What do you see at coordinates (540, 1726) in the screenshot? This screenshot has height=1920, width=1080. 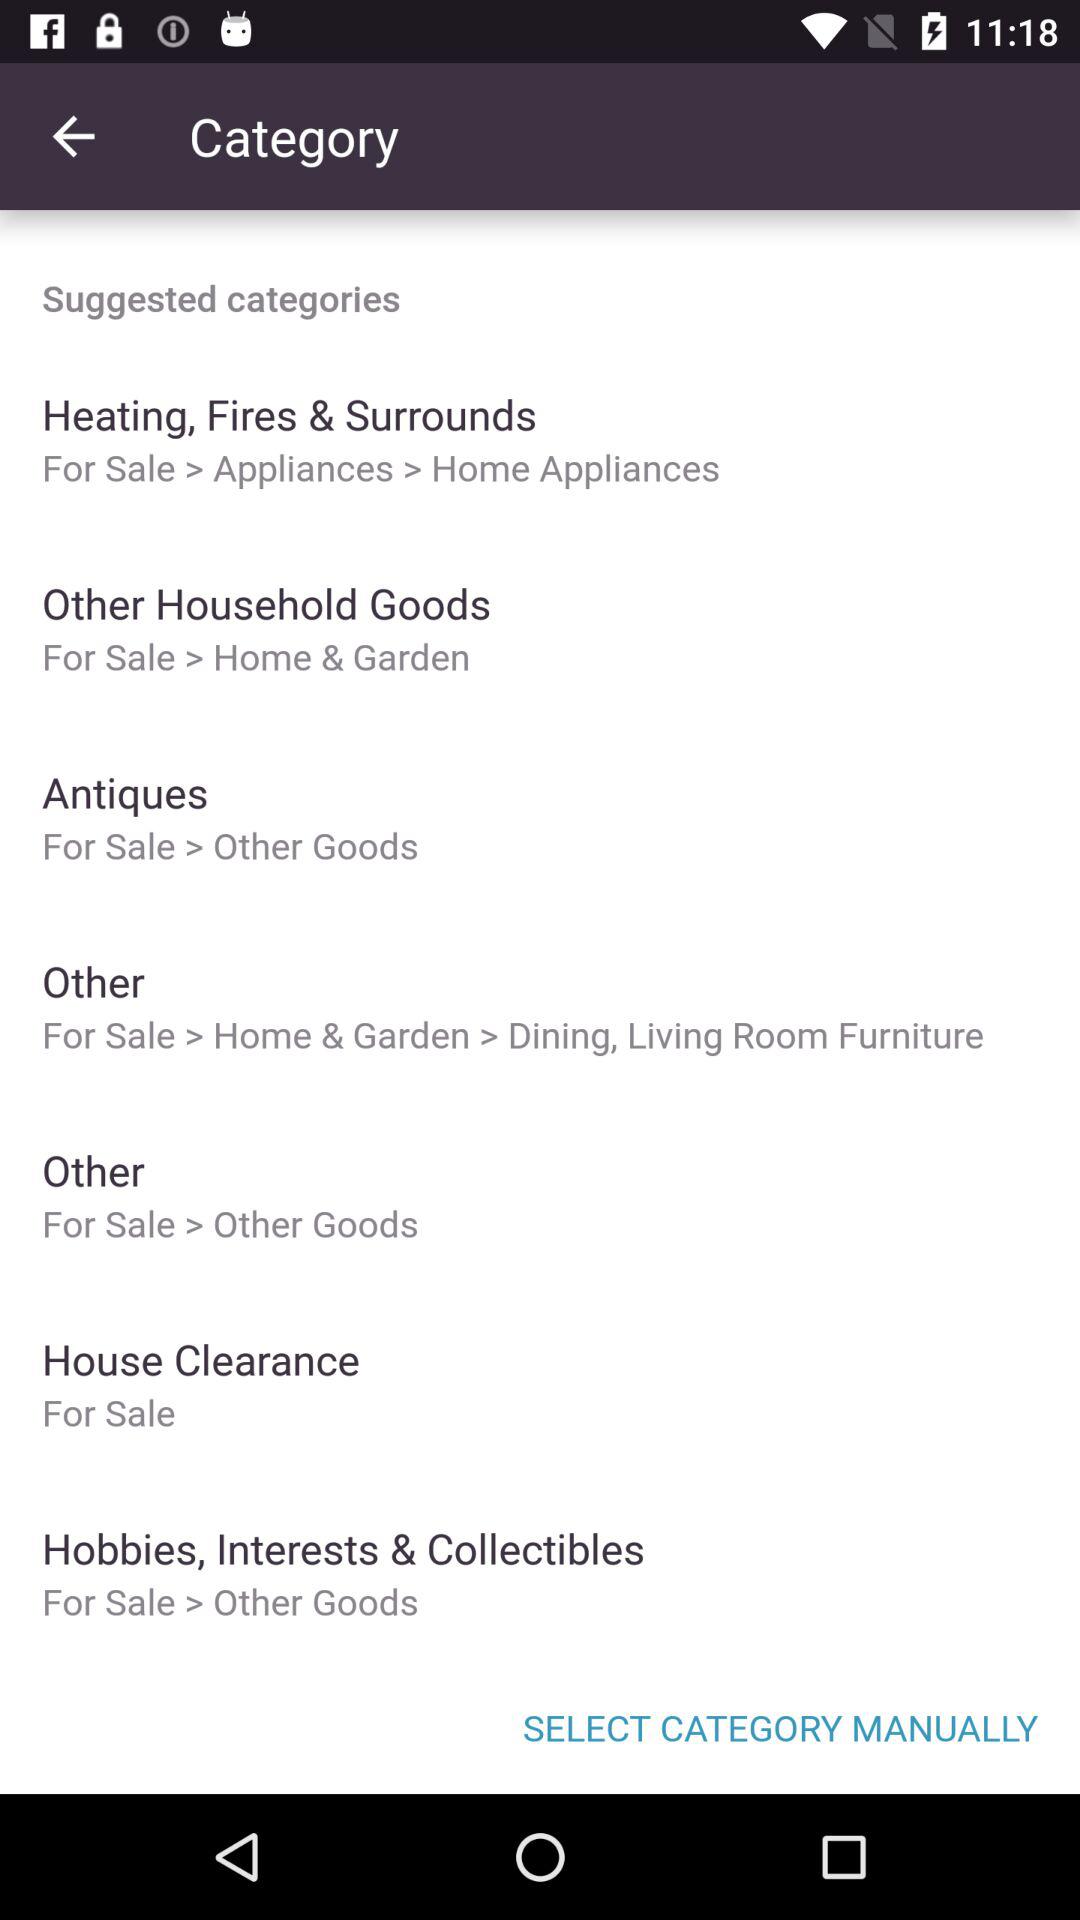 I see `scroll until select category manually icon` at bounding box center [540, 1726].